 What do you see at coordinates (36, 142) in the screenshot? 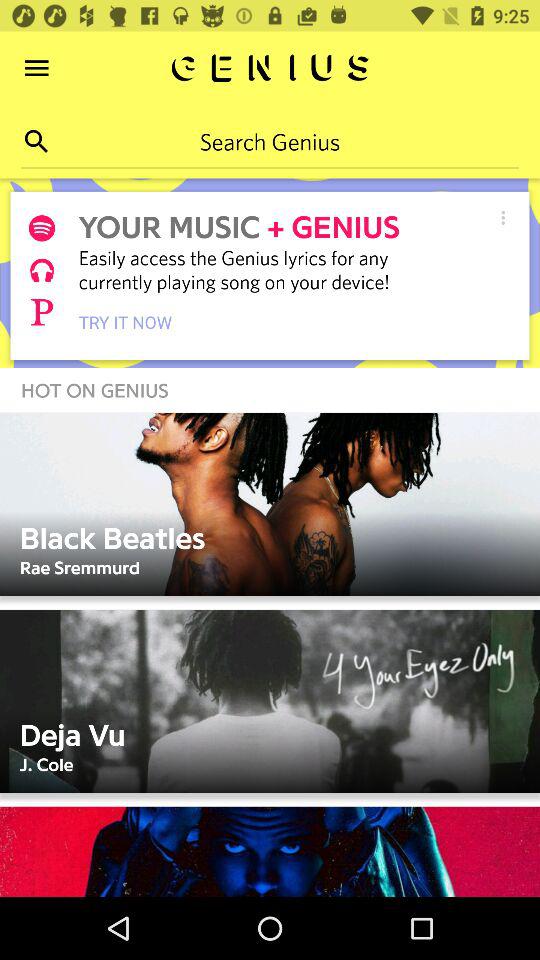
I see `search the app` at bounding box center [36, 142].